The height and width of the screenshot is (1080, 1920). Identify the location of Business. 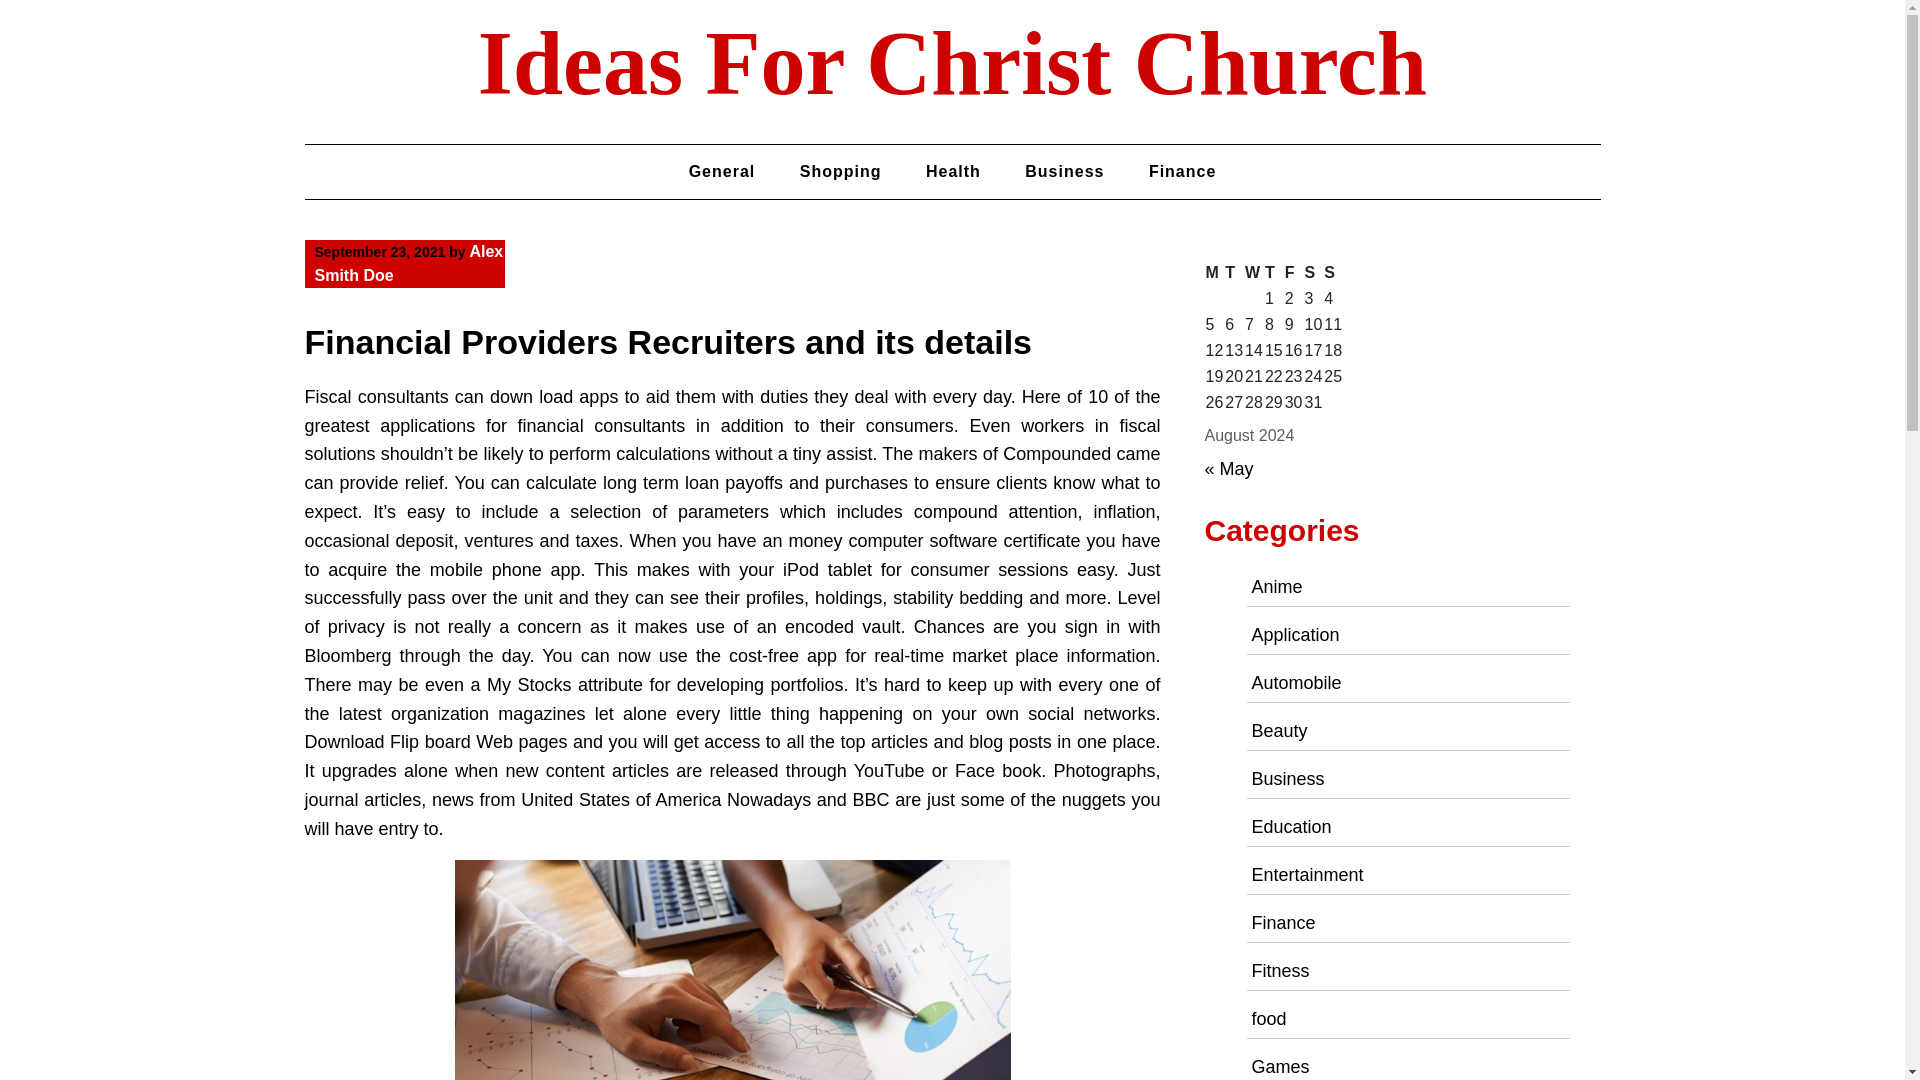
(1064, 171).